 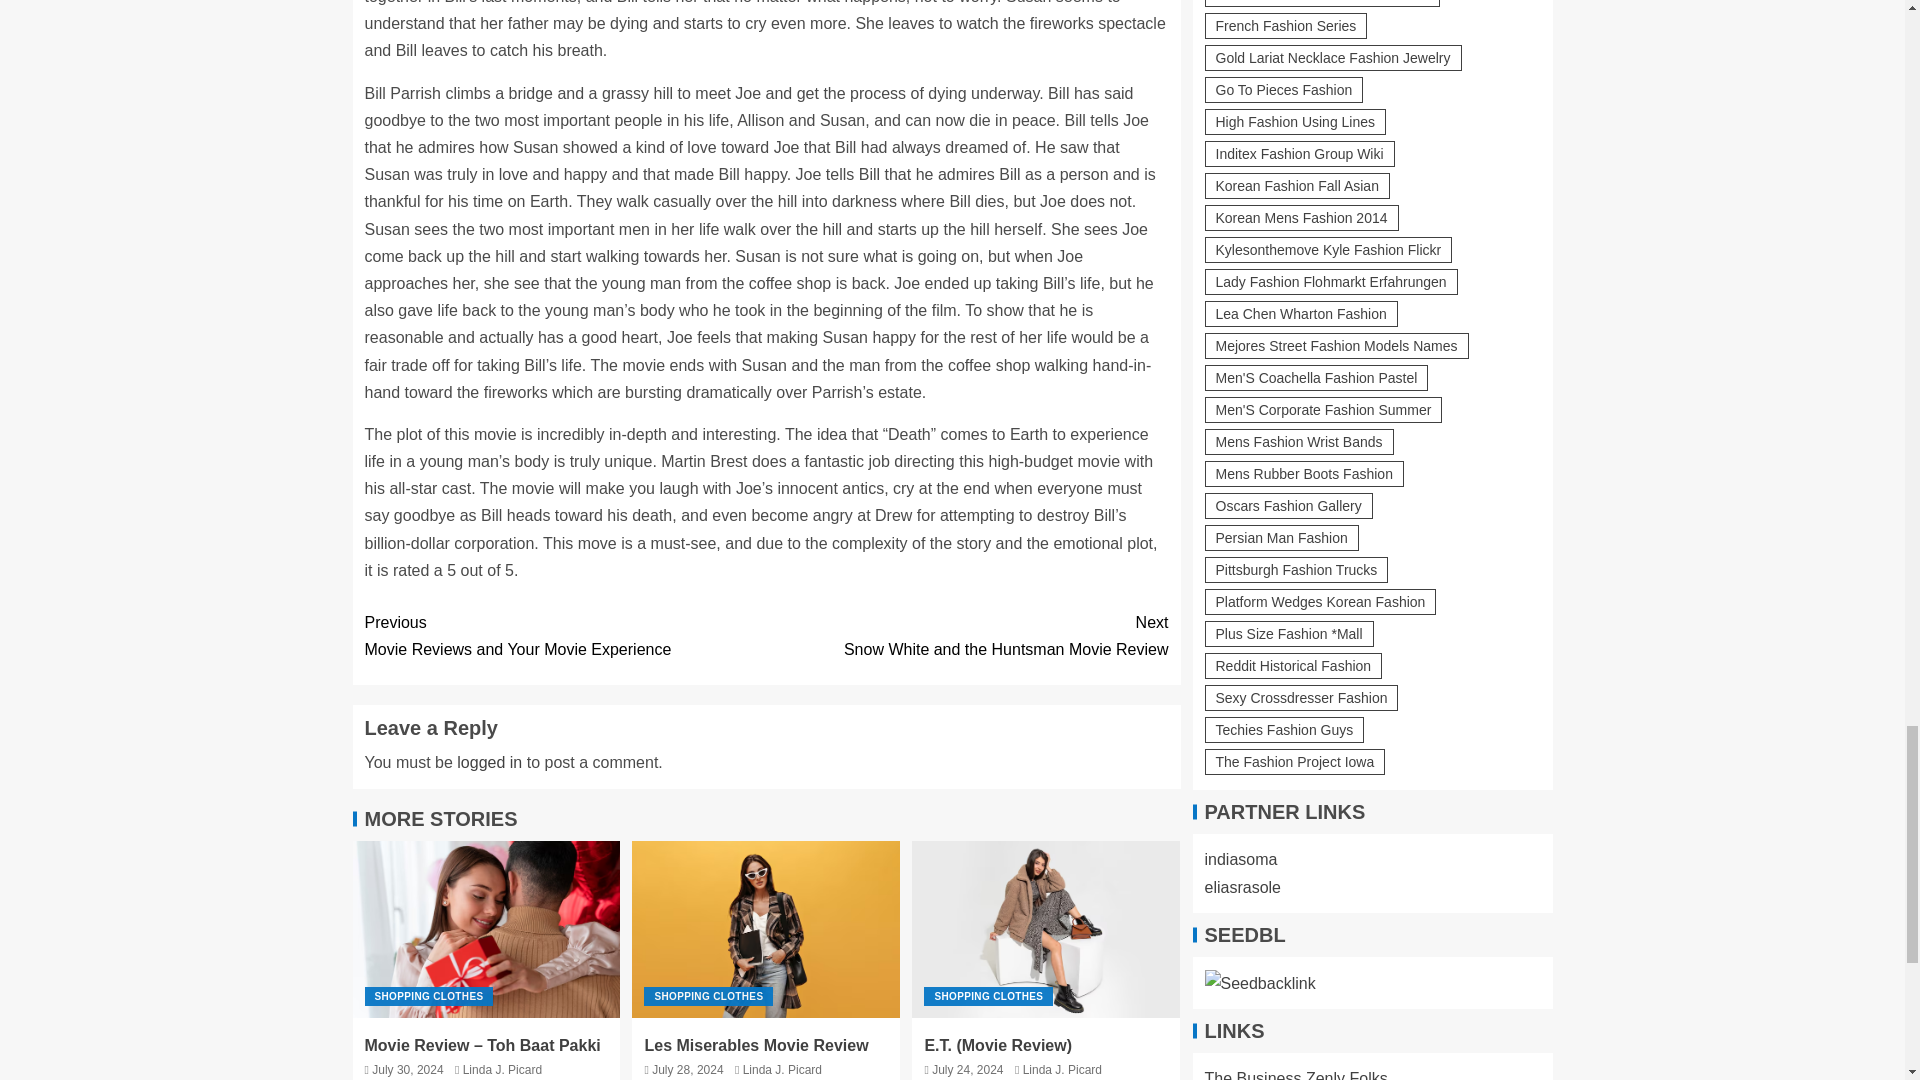 What do you see at coordinates (502, 1069) in the screenshot?
I see `Linda J. Picard` at bounding box center [502, 1069].